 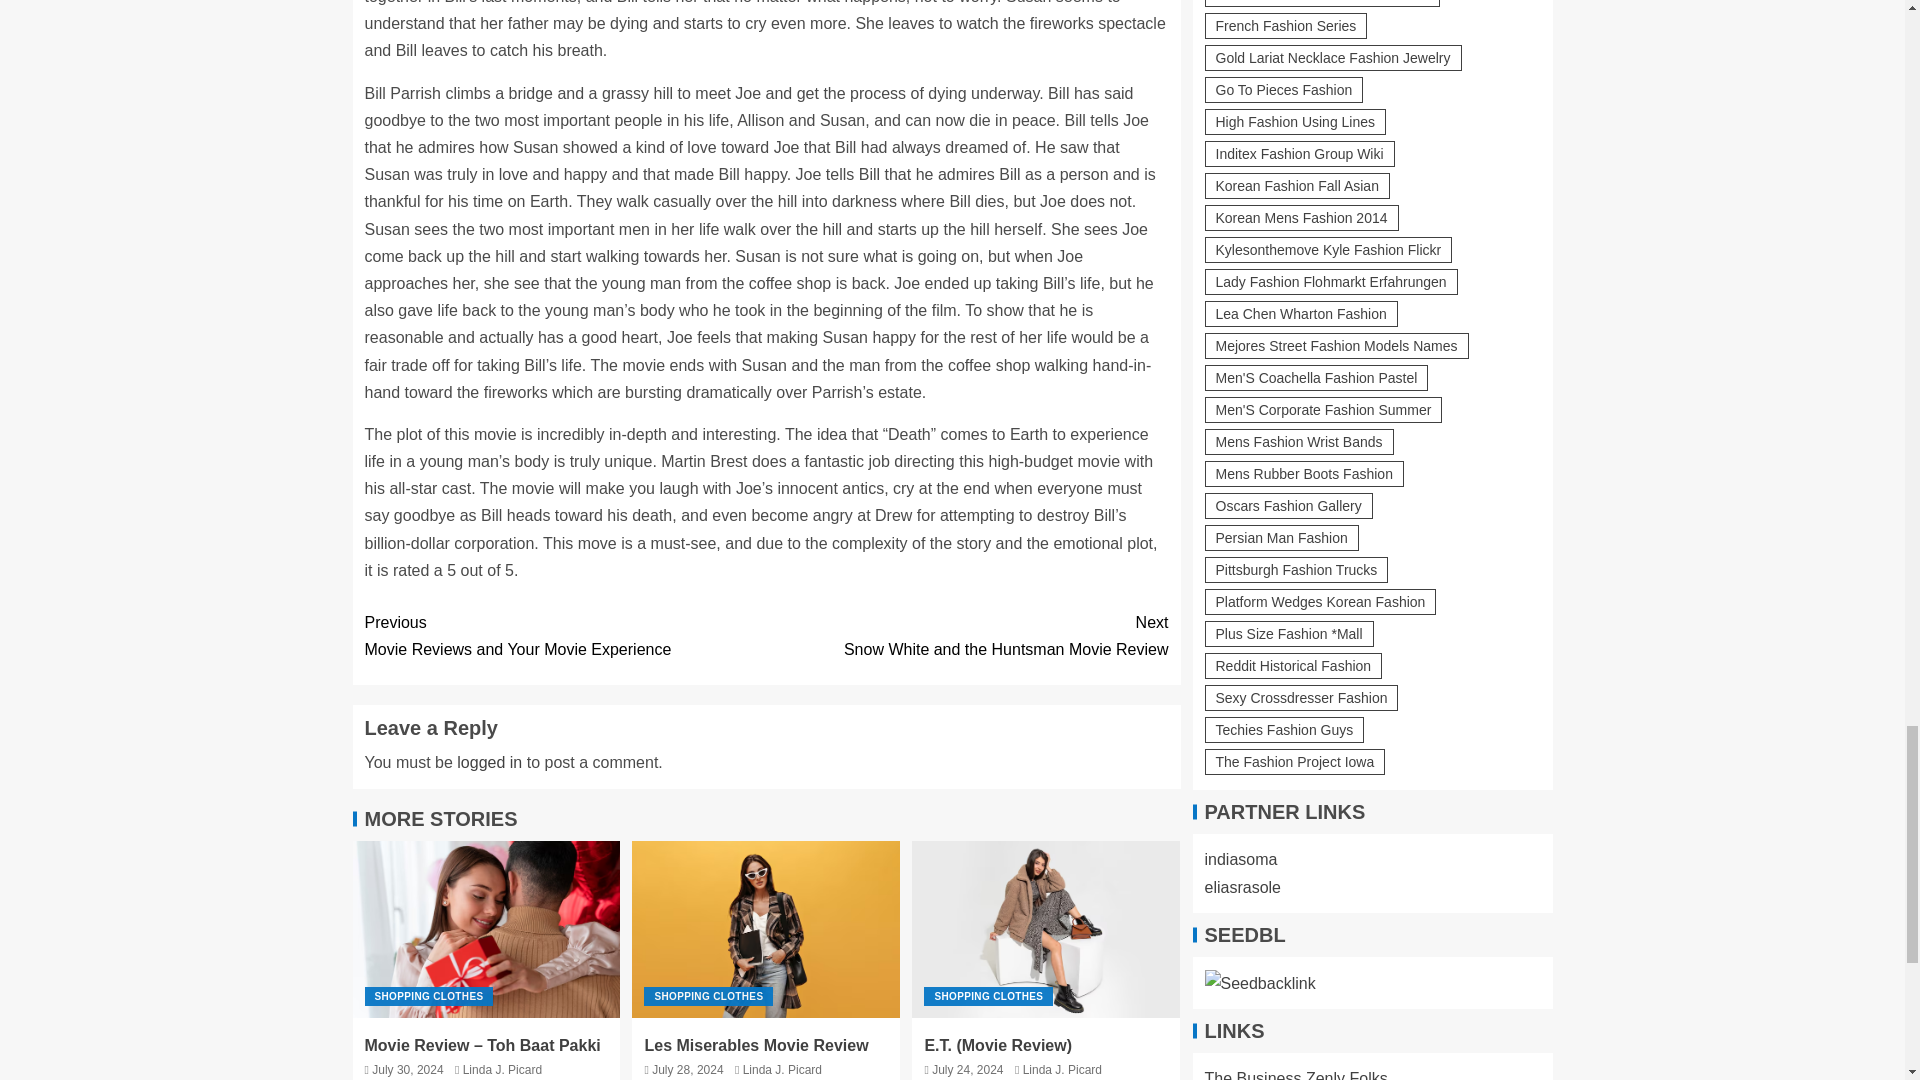 What do you see at coordinates (502, 1069) in the screenshot?
I see `Linda J. Picard` at bounding box center [502, 1069].